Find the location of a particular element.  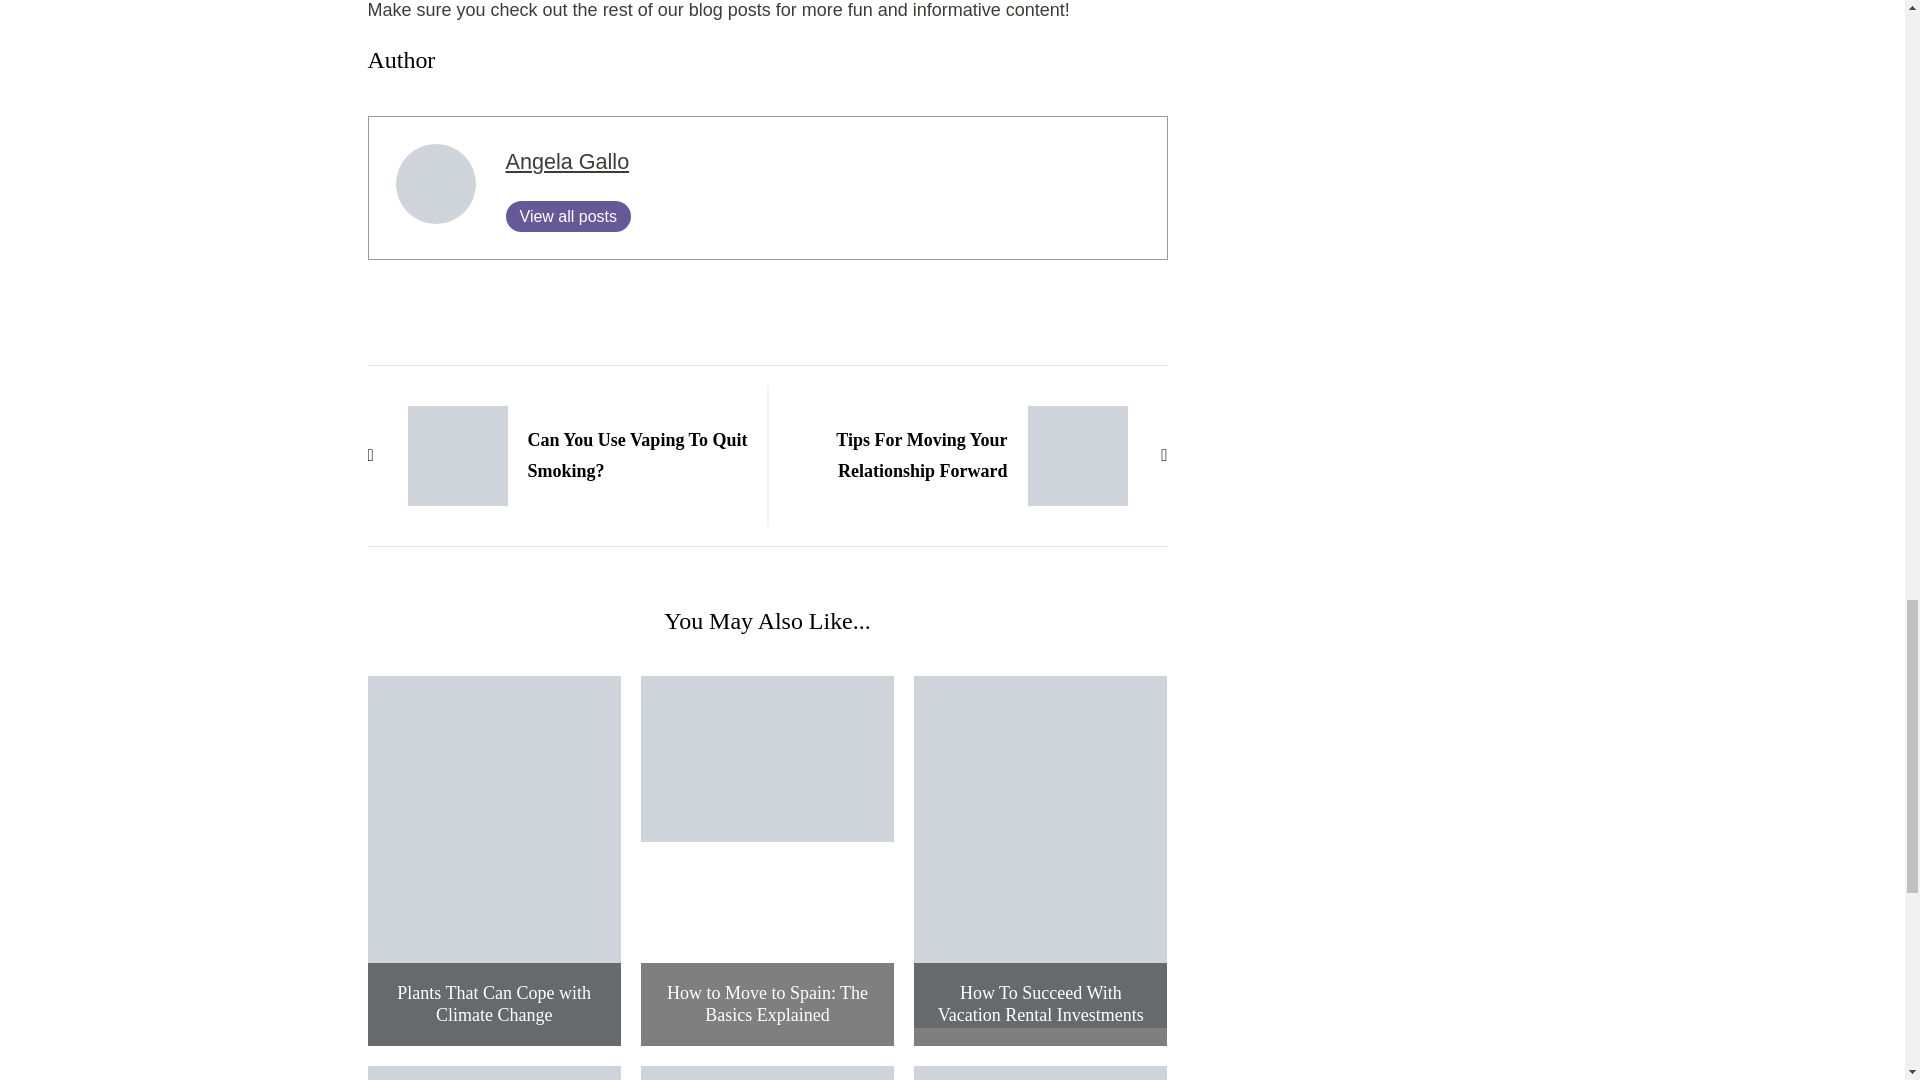

Tips For Moving Your Relationship Forward is located at coordinates (977, 456).